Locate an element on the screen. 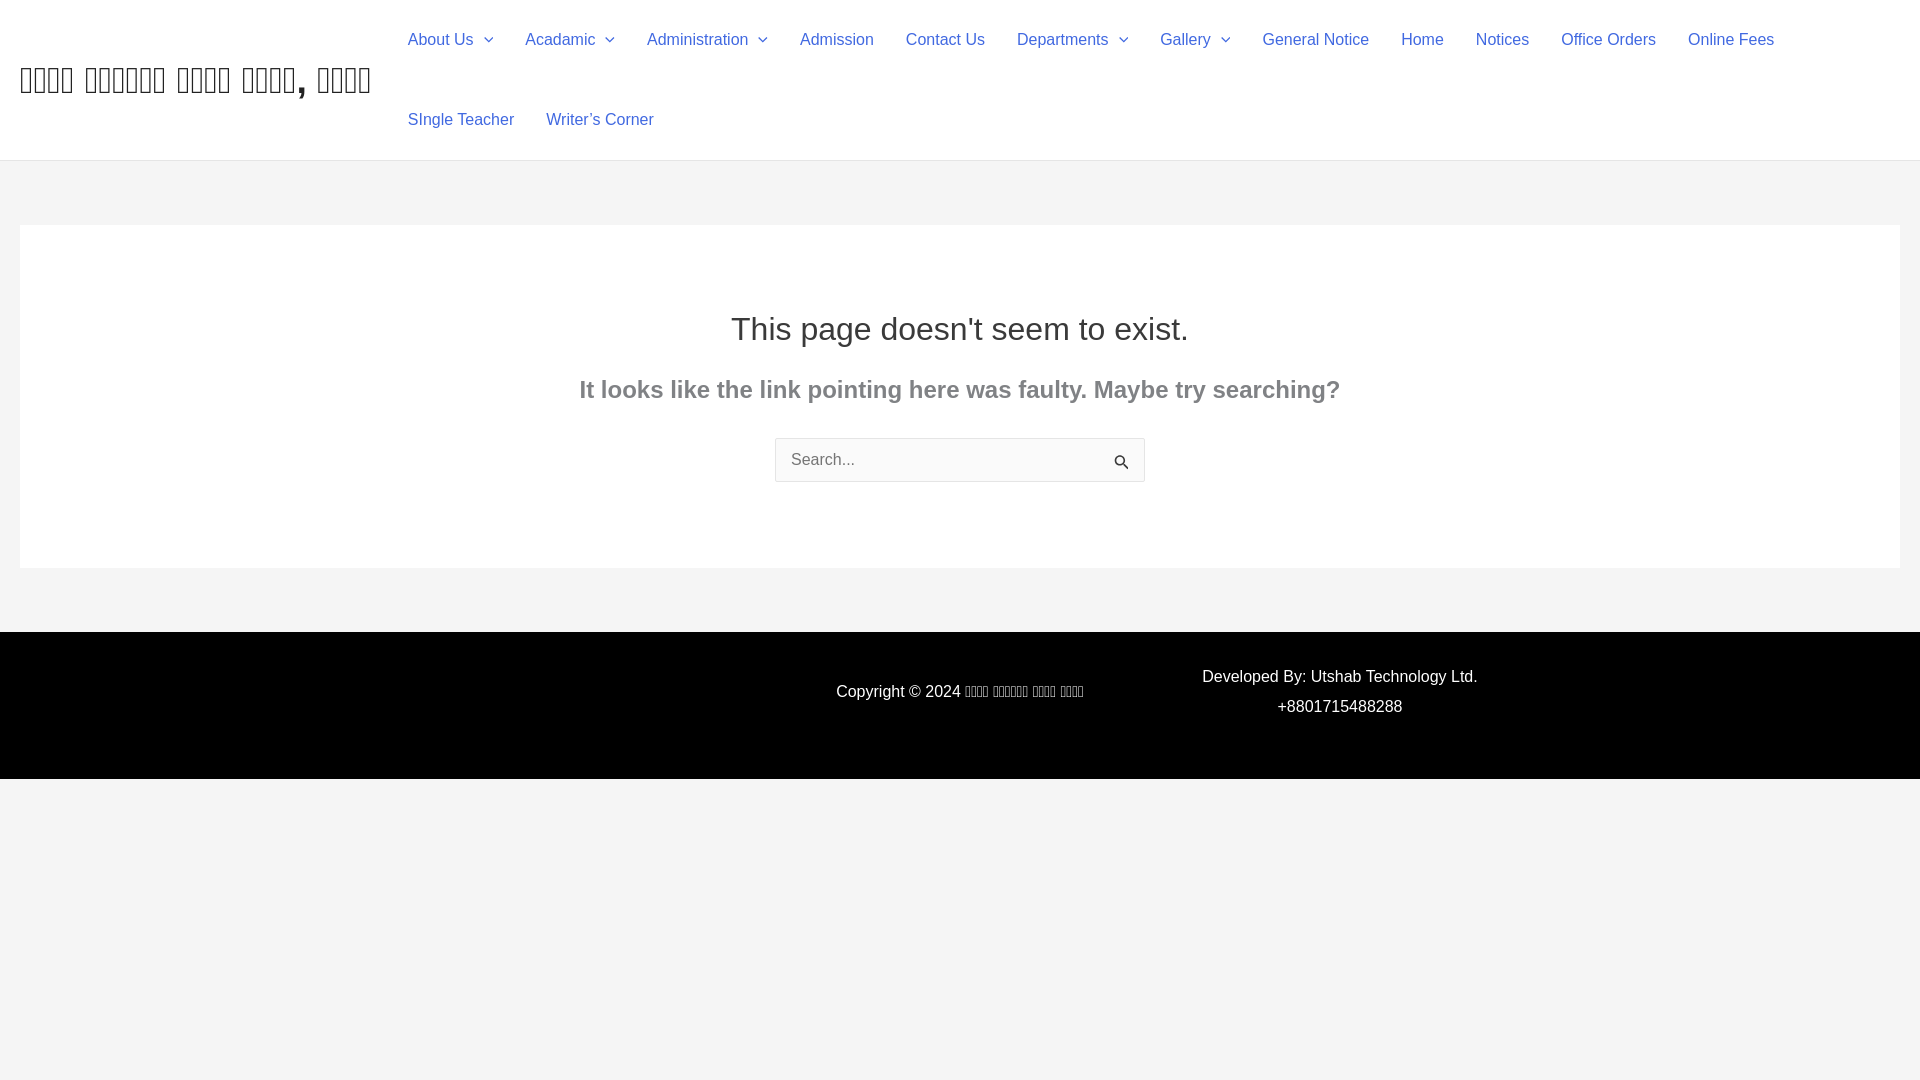 The width and height of the screenshot is (1920, 1080). Contact Us is located at coordinates (945, 40).